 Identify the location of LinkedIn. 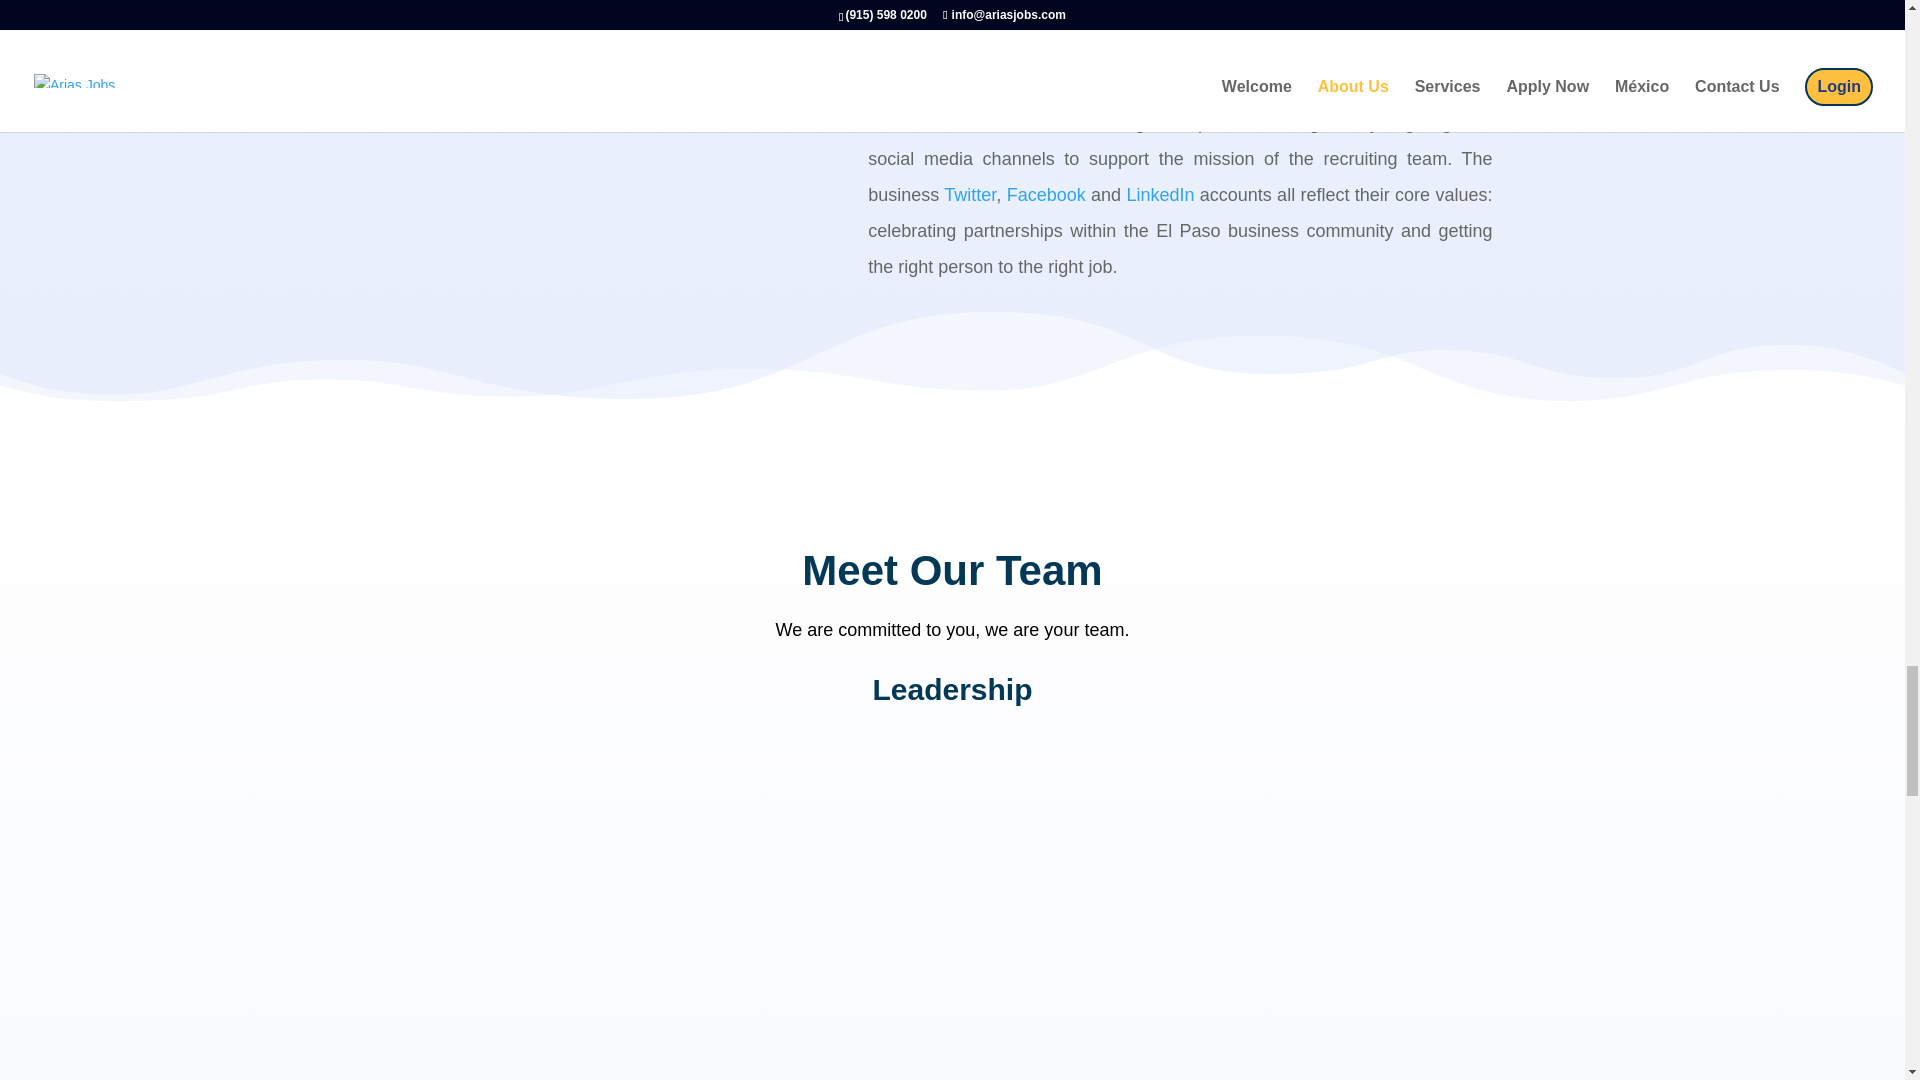
(1160, 194).